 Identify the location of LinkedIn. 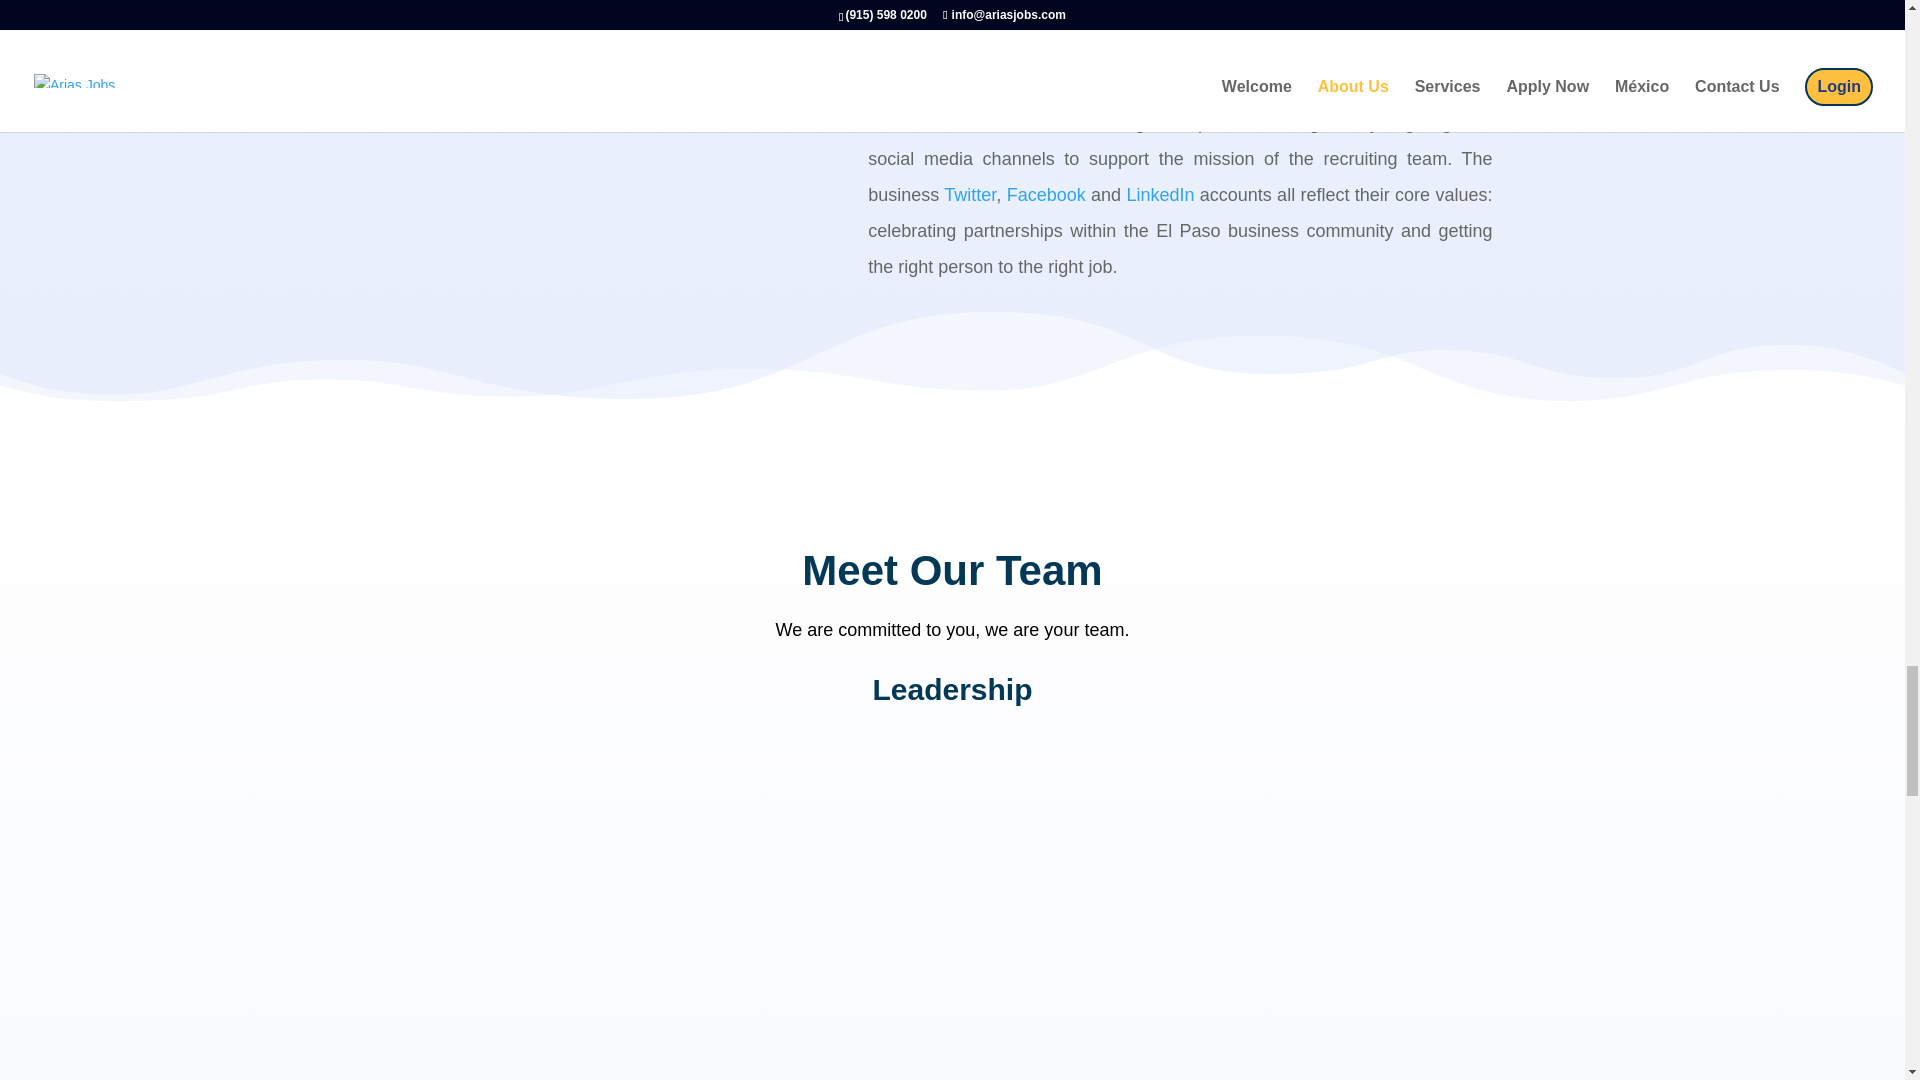
(1160, 194).